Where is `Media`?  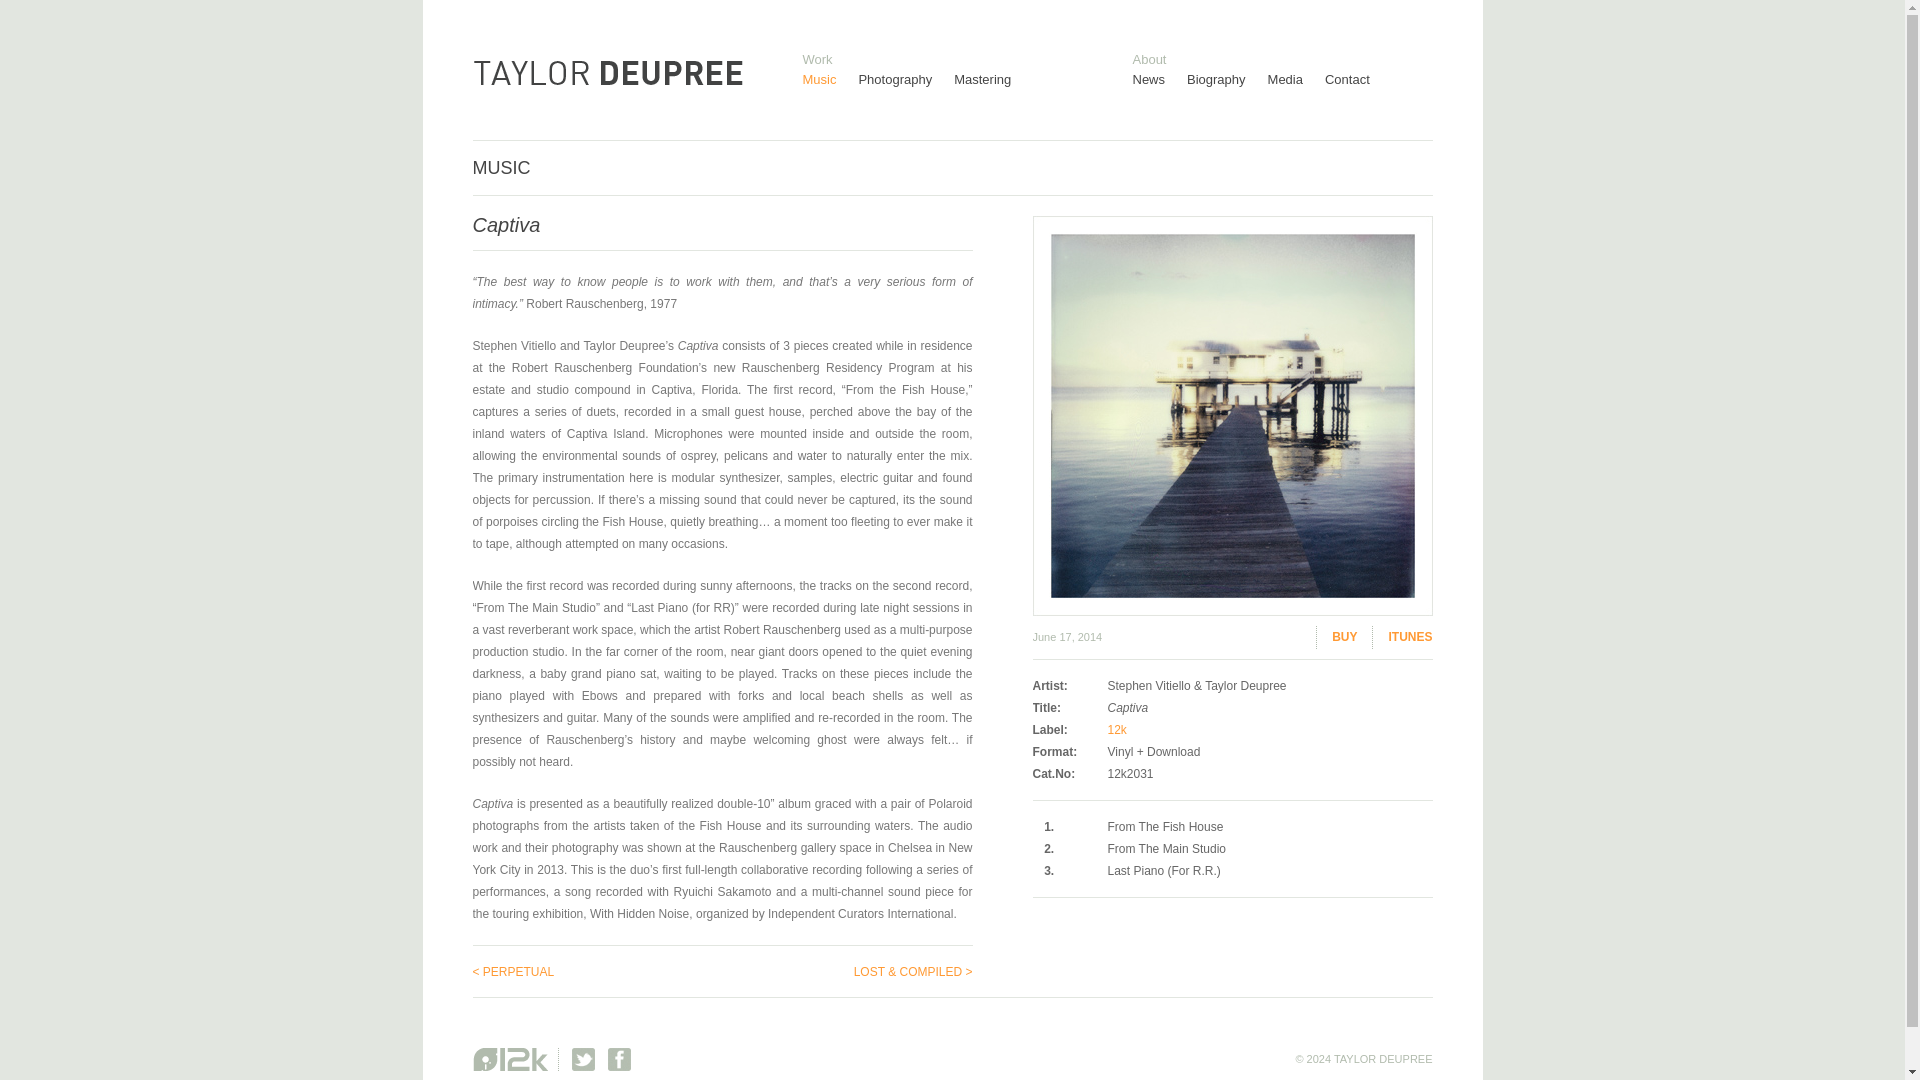 Media is located at coordinates (1296, 80).